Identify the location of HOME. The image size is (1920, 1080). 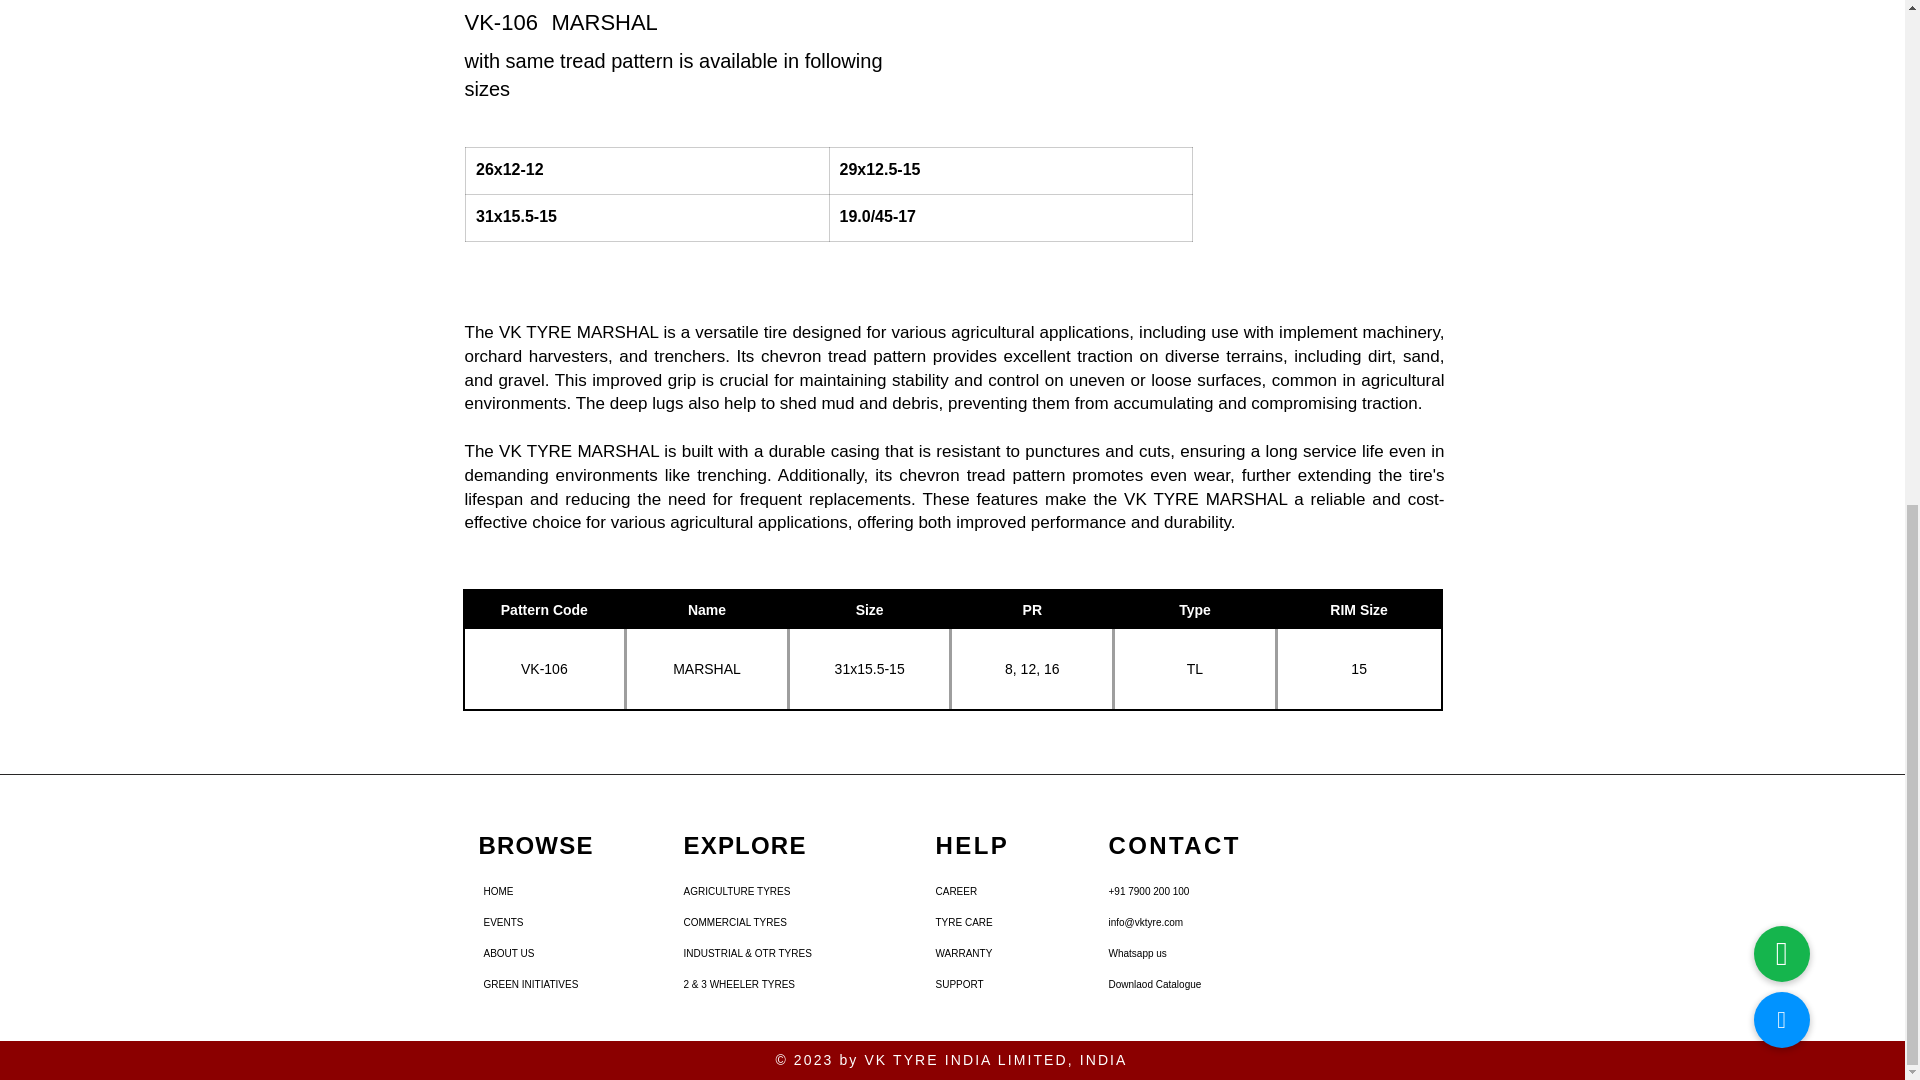
(536, 891).